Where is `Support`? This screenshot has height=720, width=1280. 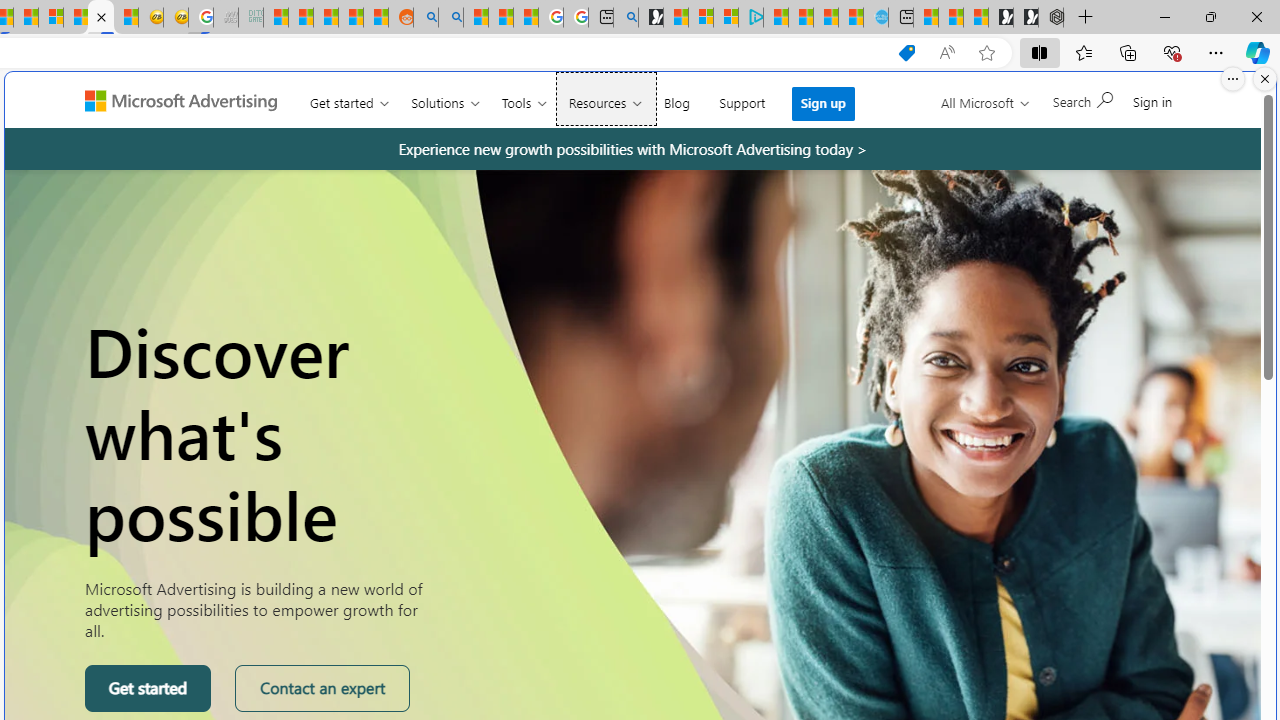 Support is located at coordinates (742, 98).